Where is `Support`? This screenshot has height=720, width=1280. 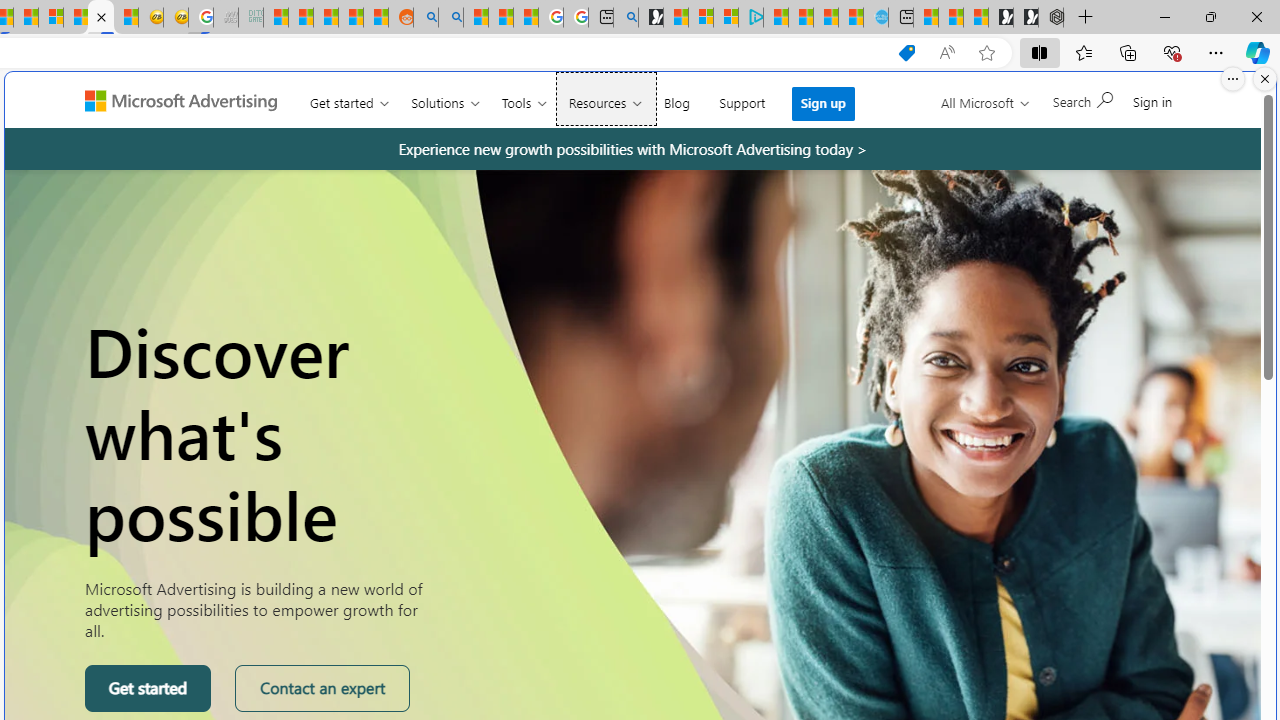 Support is located at coordinates (742, 98).